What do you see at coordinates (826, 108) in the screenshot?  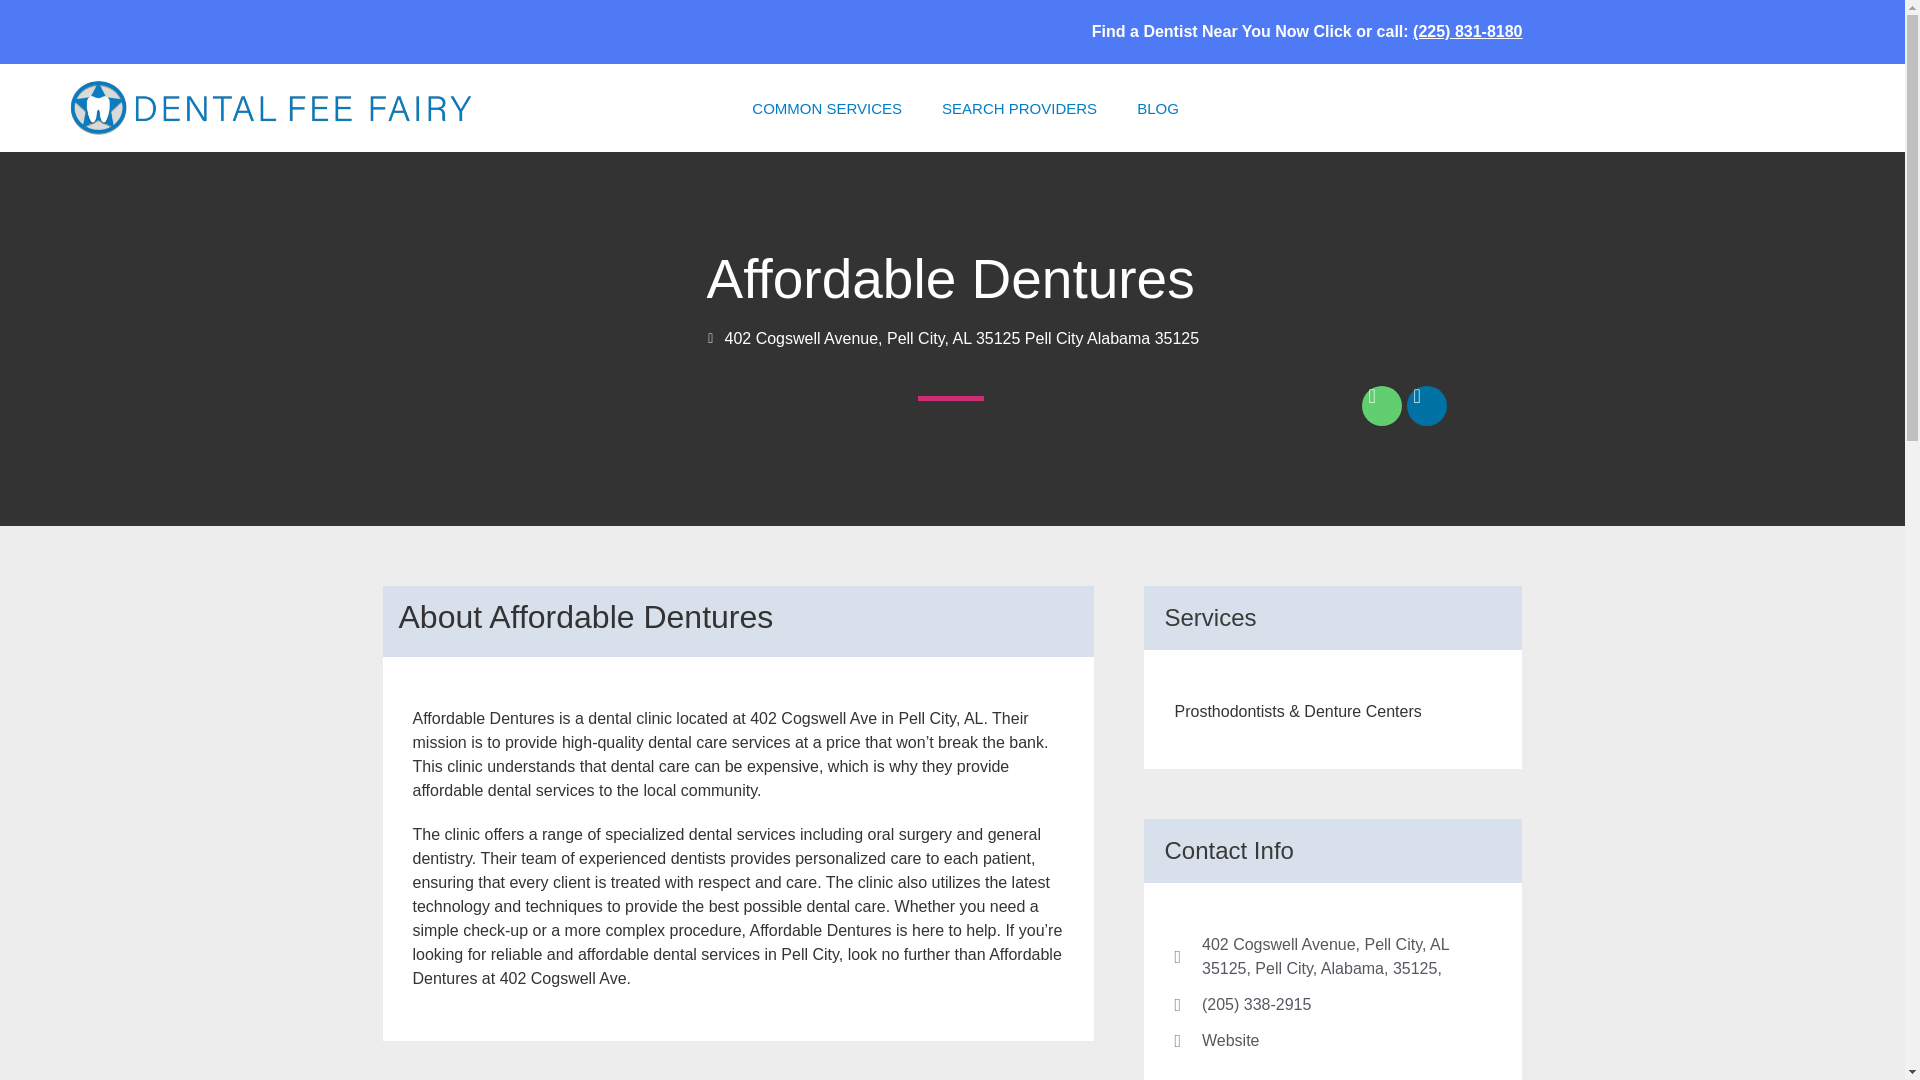 I see `COMMON SERVICES` at bounding box center [826, 108].